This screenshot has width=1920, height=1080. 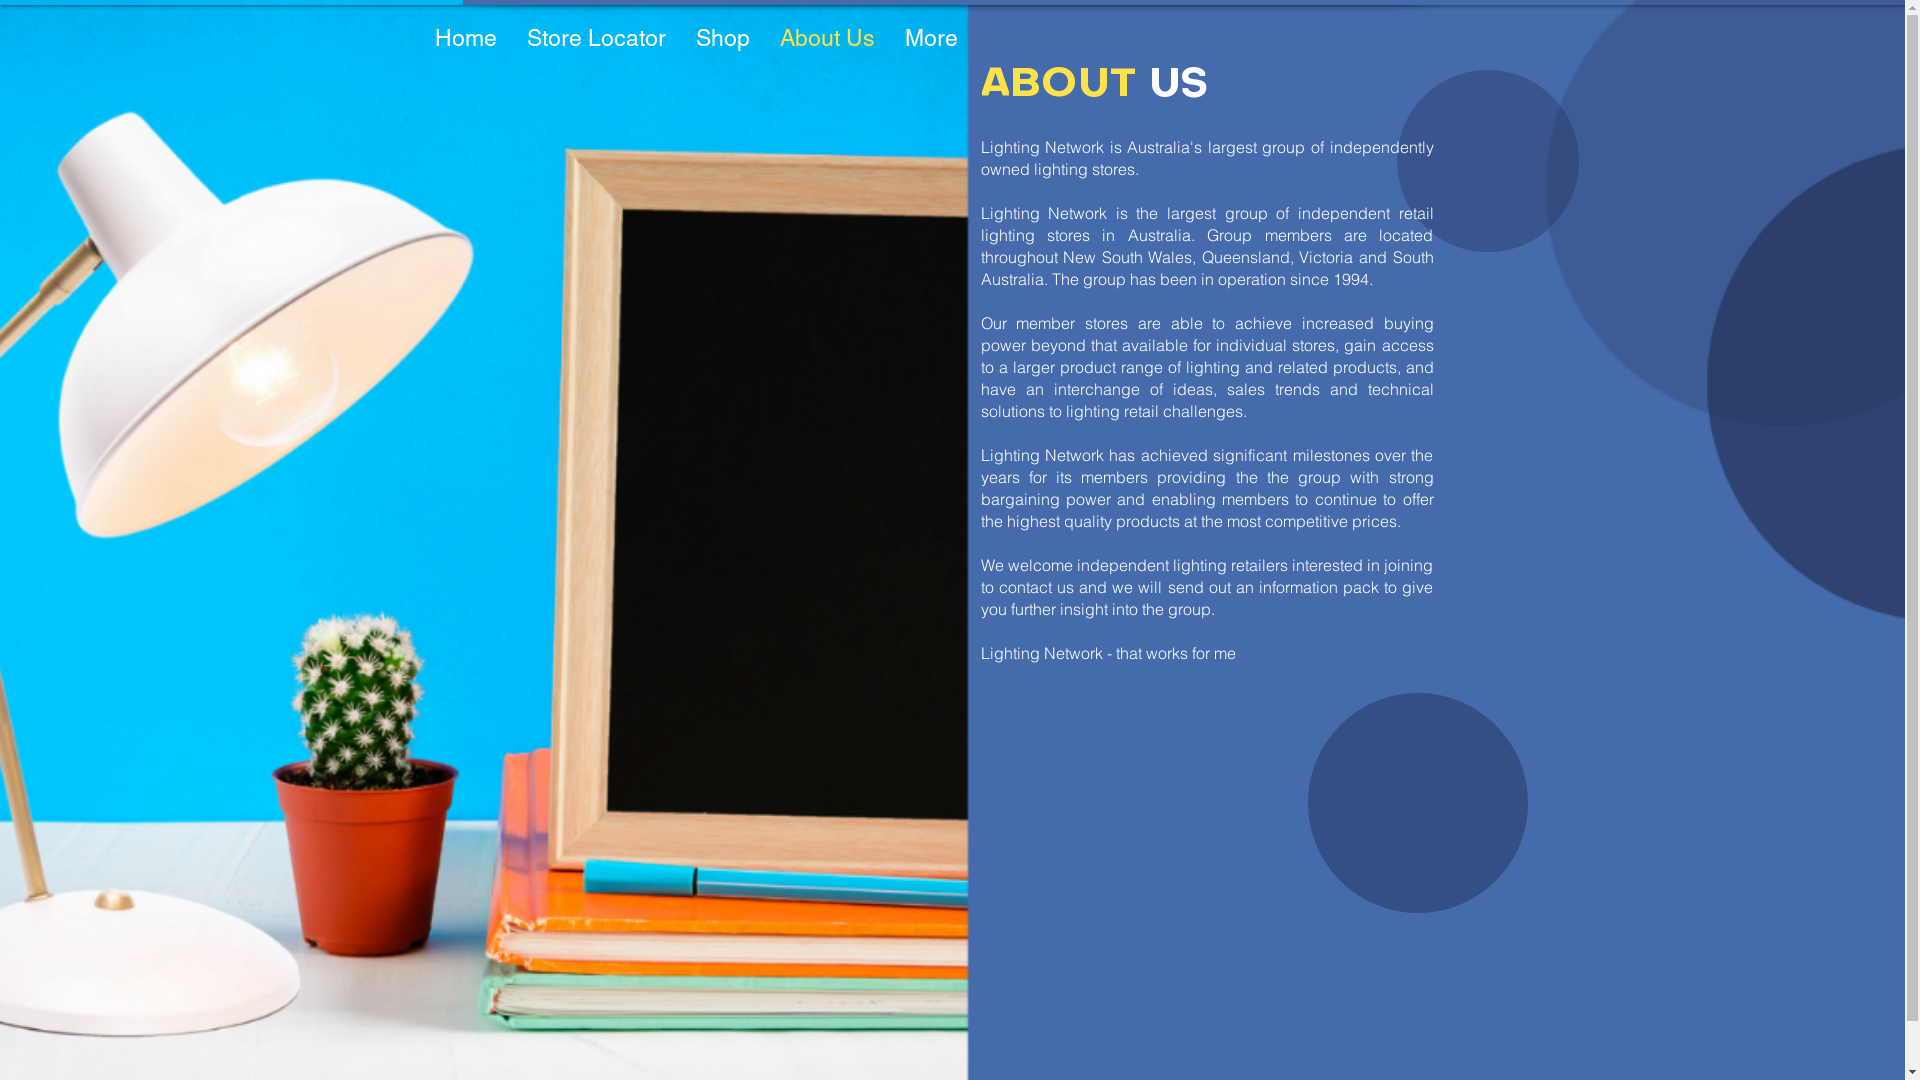 I want to click on About Us, so click(x=828, y=38).